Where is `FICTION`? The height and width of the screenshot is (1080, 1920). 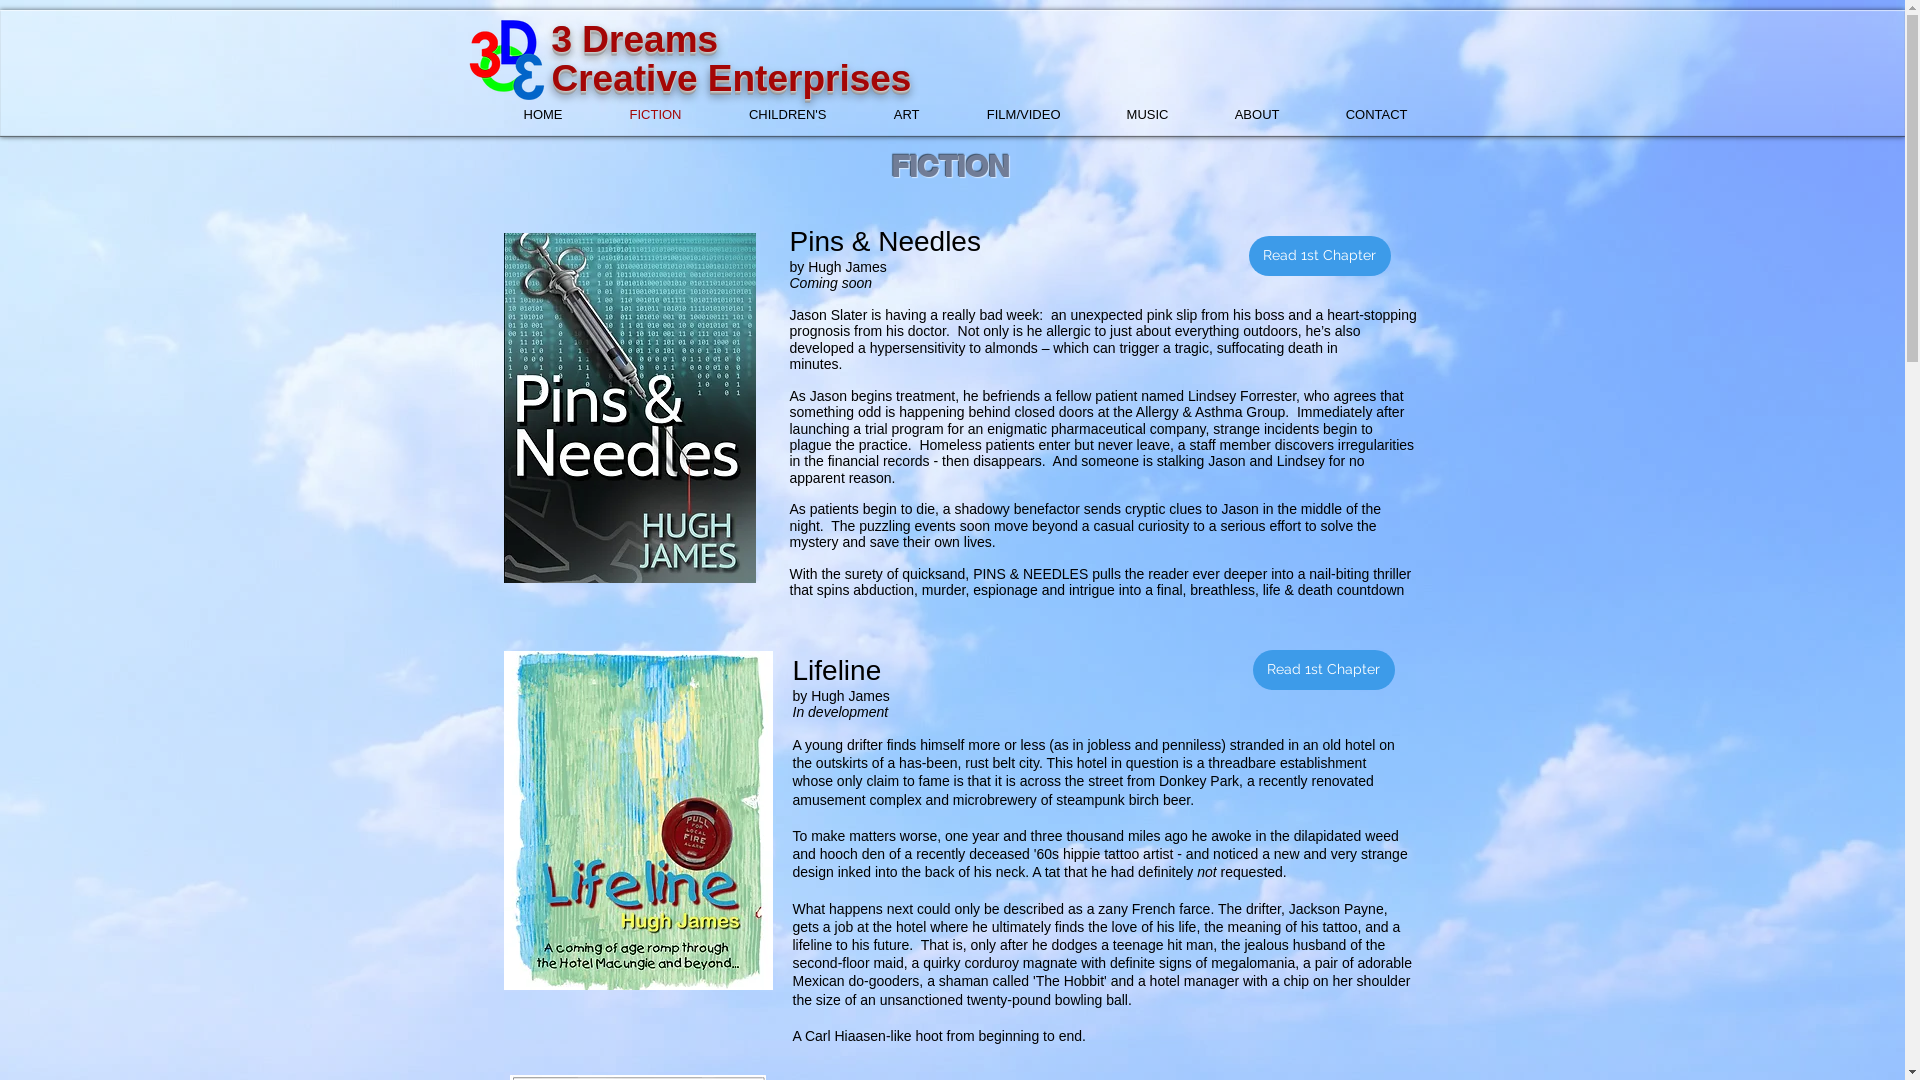 FICTION is located at coordinates (638, 115).